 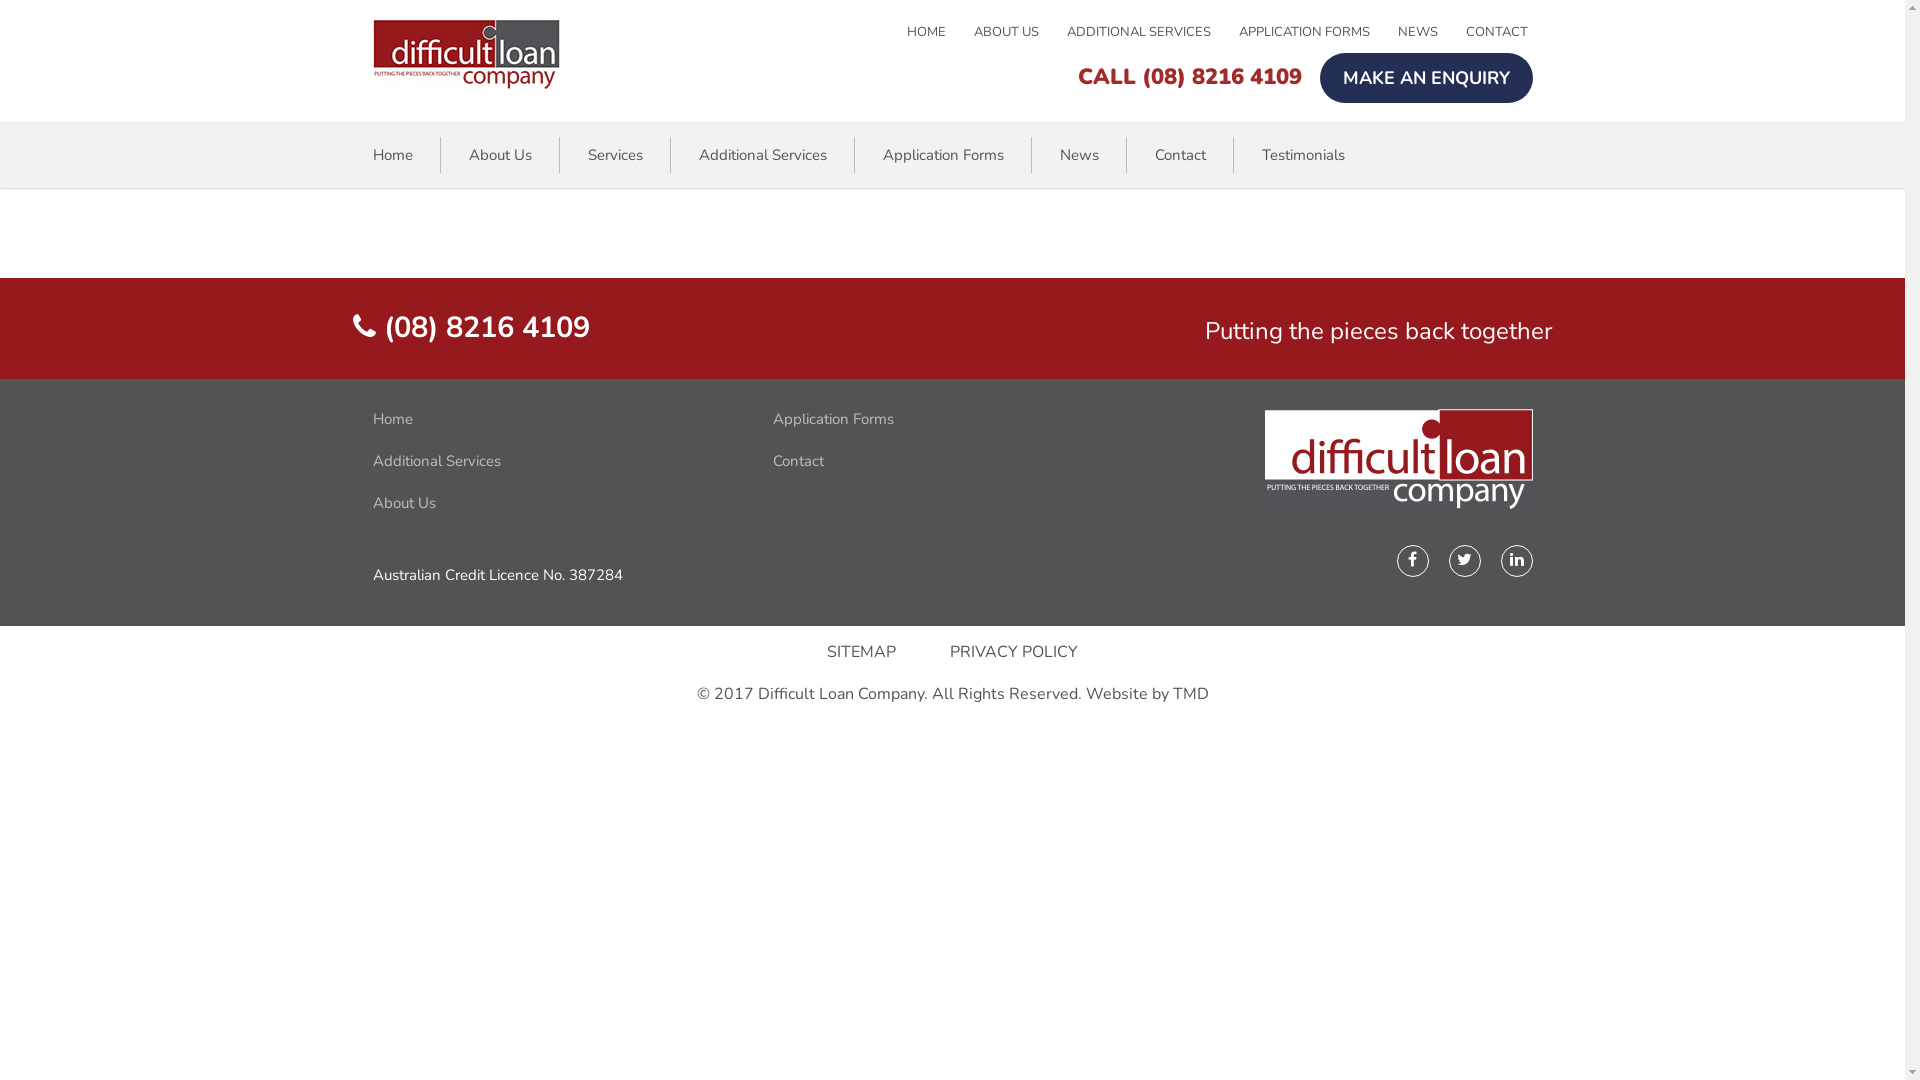 What do you see at coordinates (1432, 32) in the screenshot?
I see `NEWS` at bounding box center [1432, 32].